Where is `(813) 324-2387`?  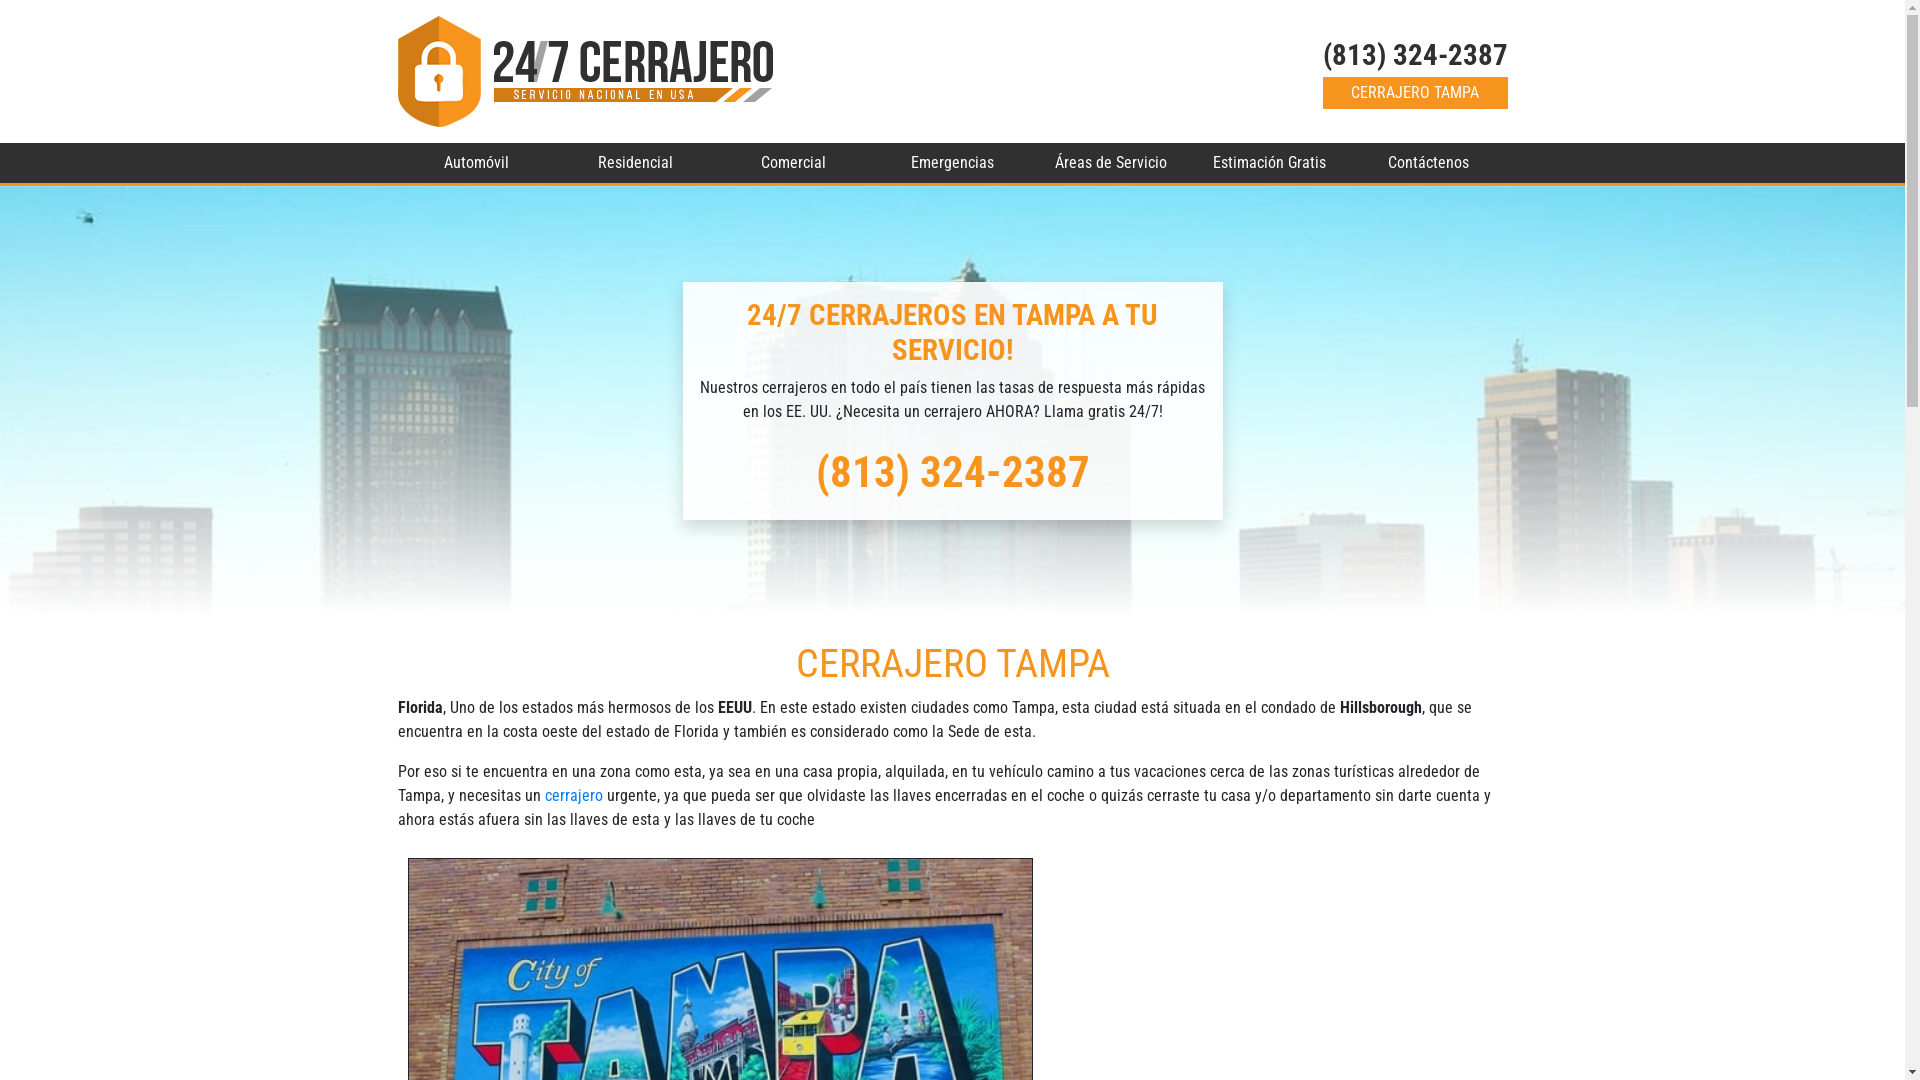
(813) 324-2387 is located at coordinates (1414, 55).